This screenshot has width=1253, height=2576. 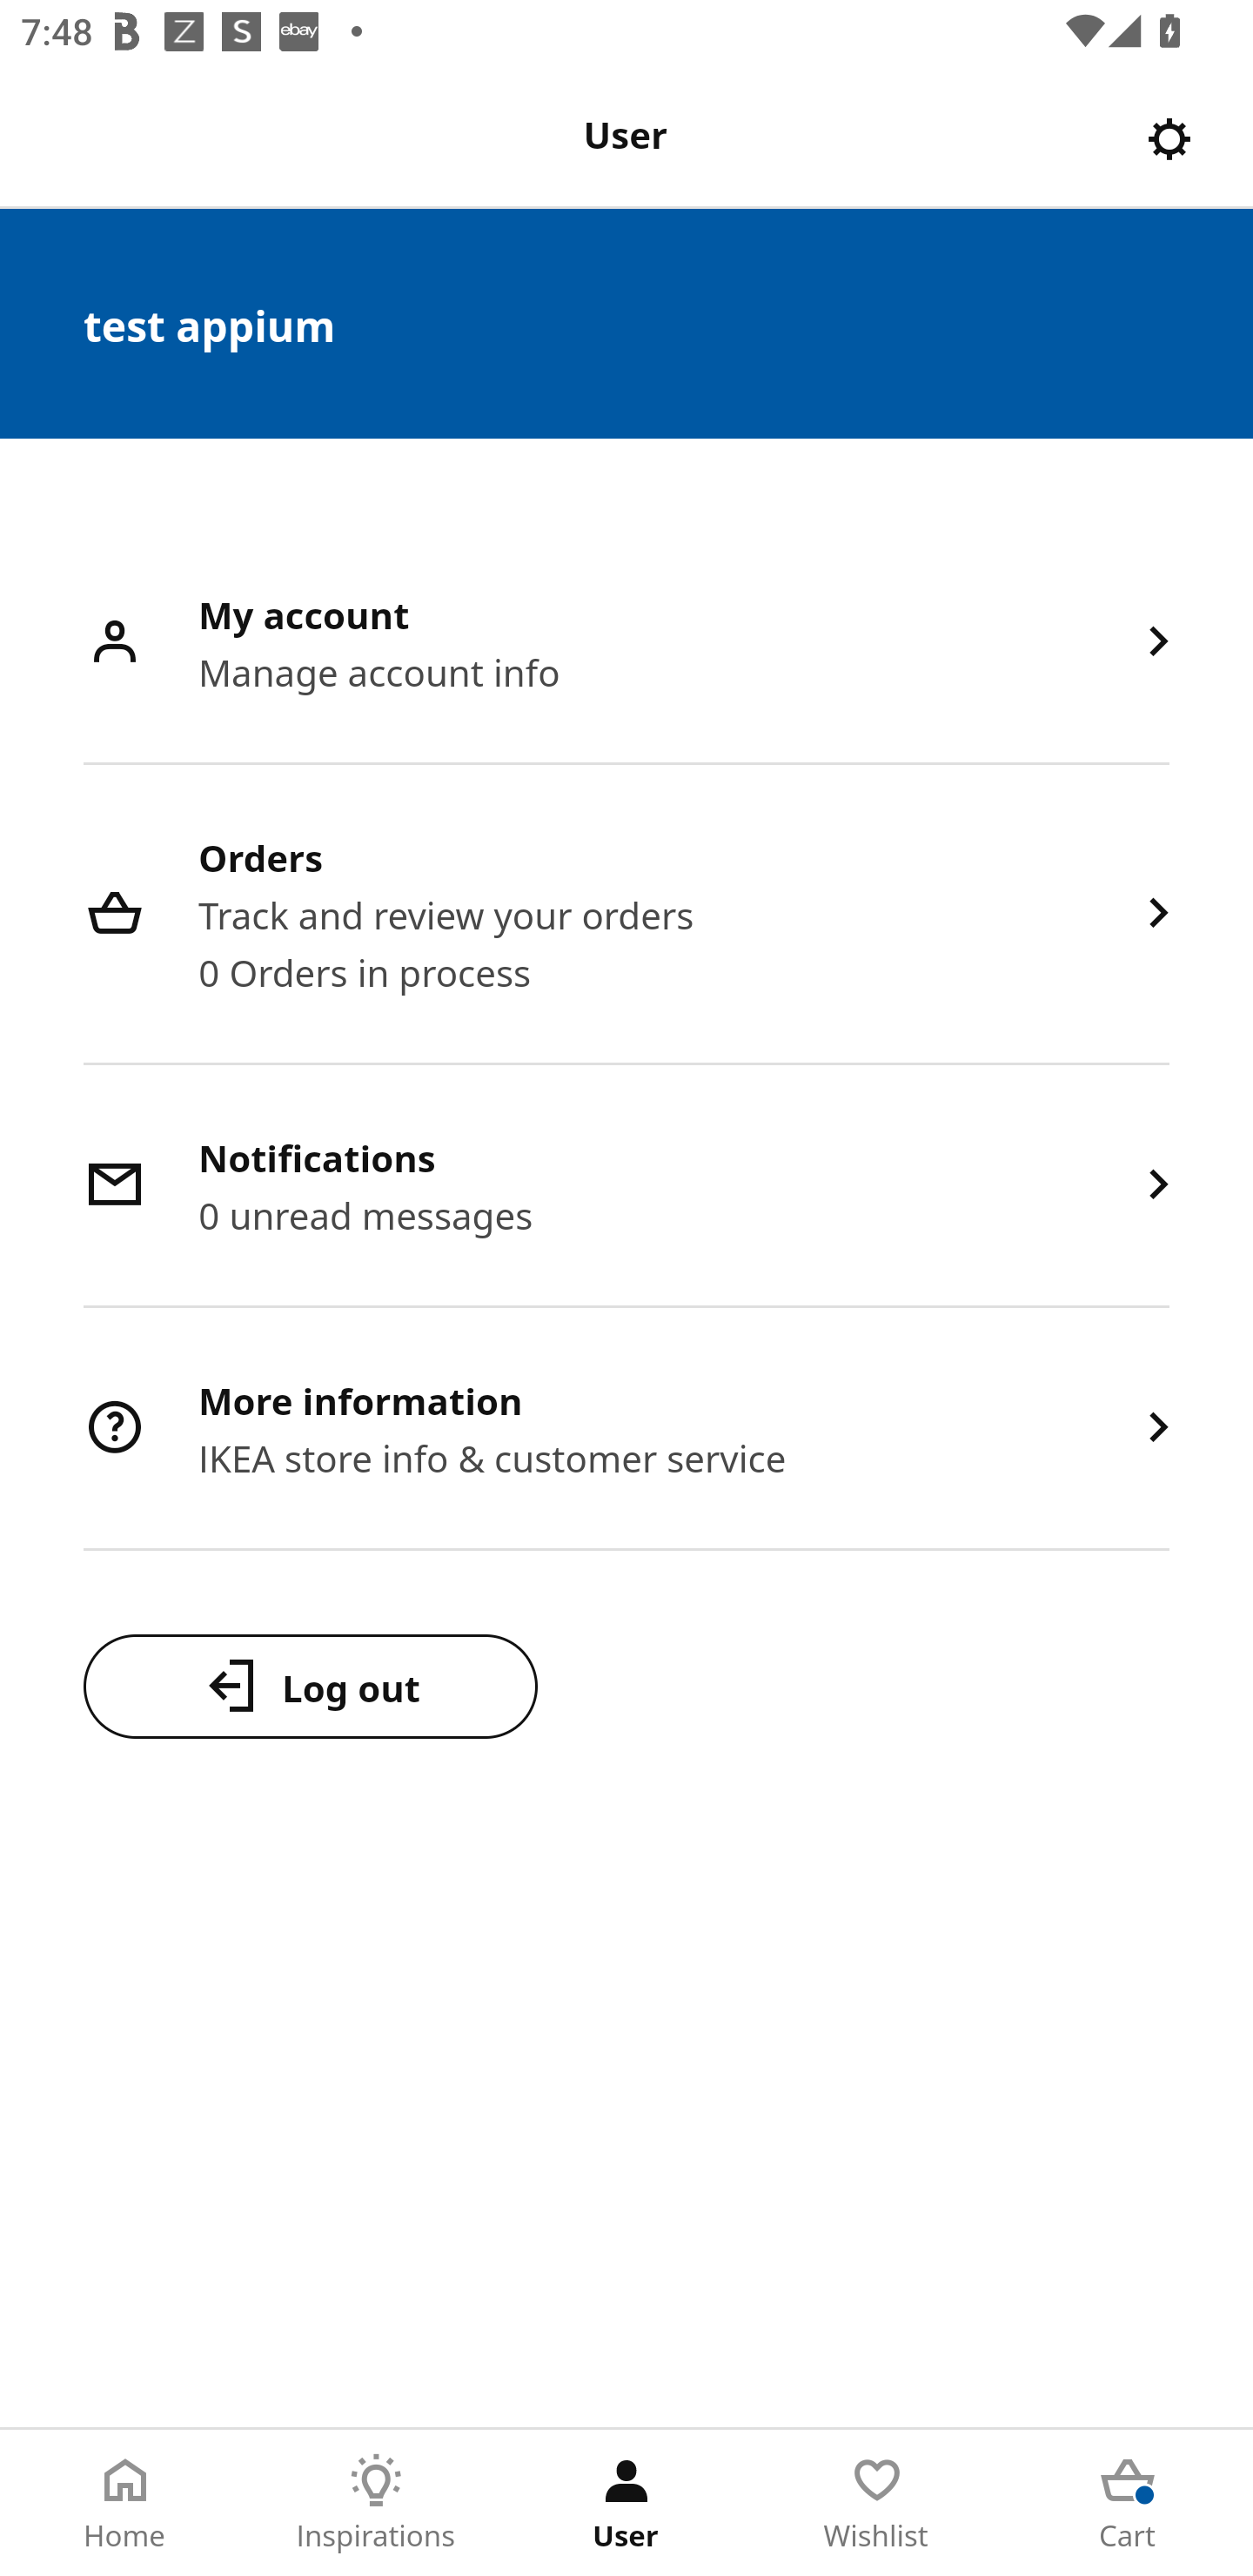 I want to click on Home
Tab 1 of 5, so click(x=125, y=2503).